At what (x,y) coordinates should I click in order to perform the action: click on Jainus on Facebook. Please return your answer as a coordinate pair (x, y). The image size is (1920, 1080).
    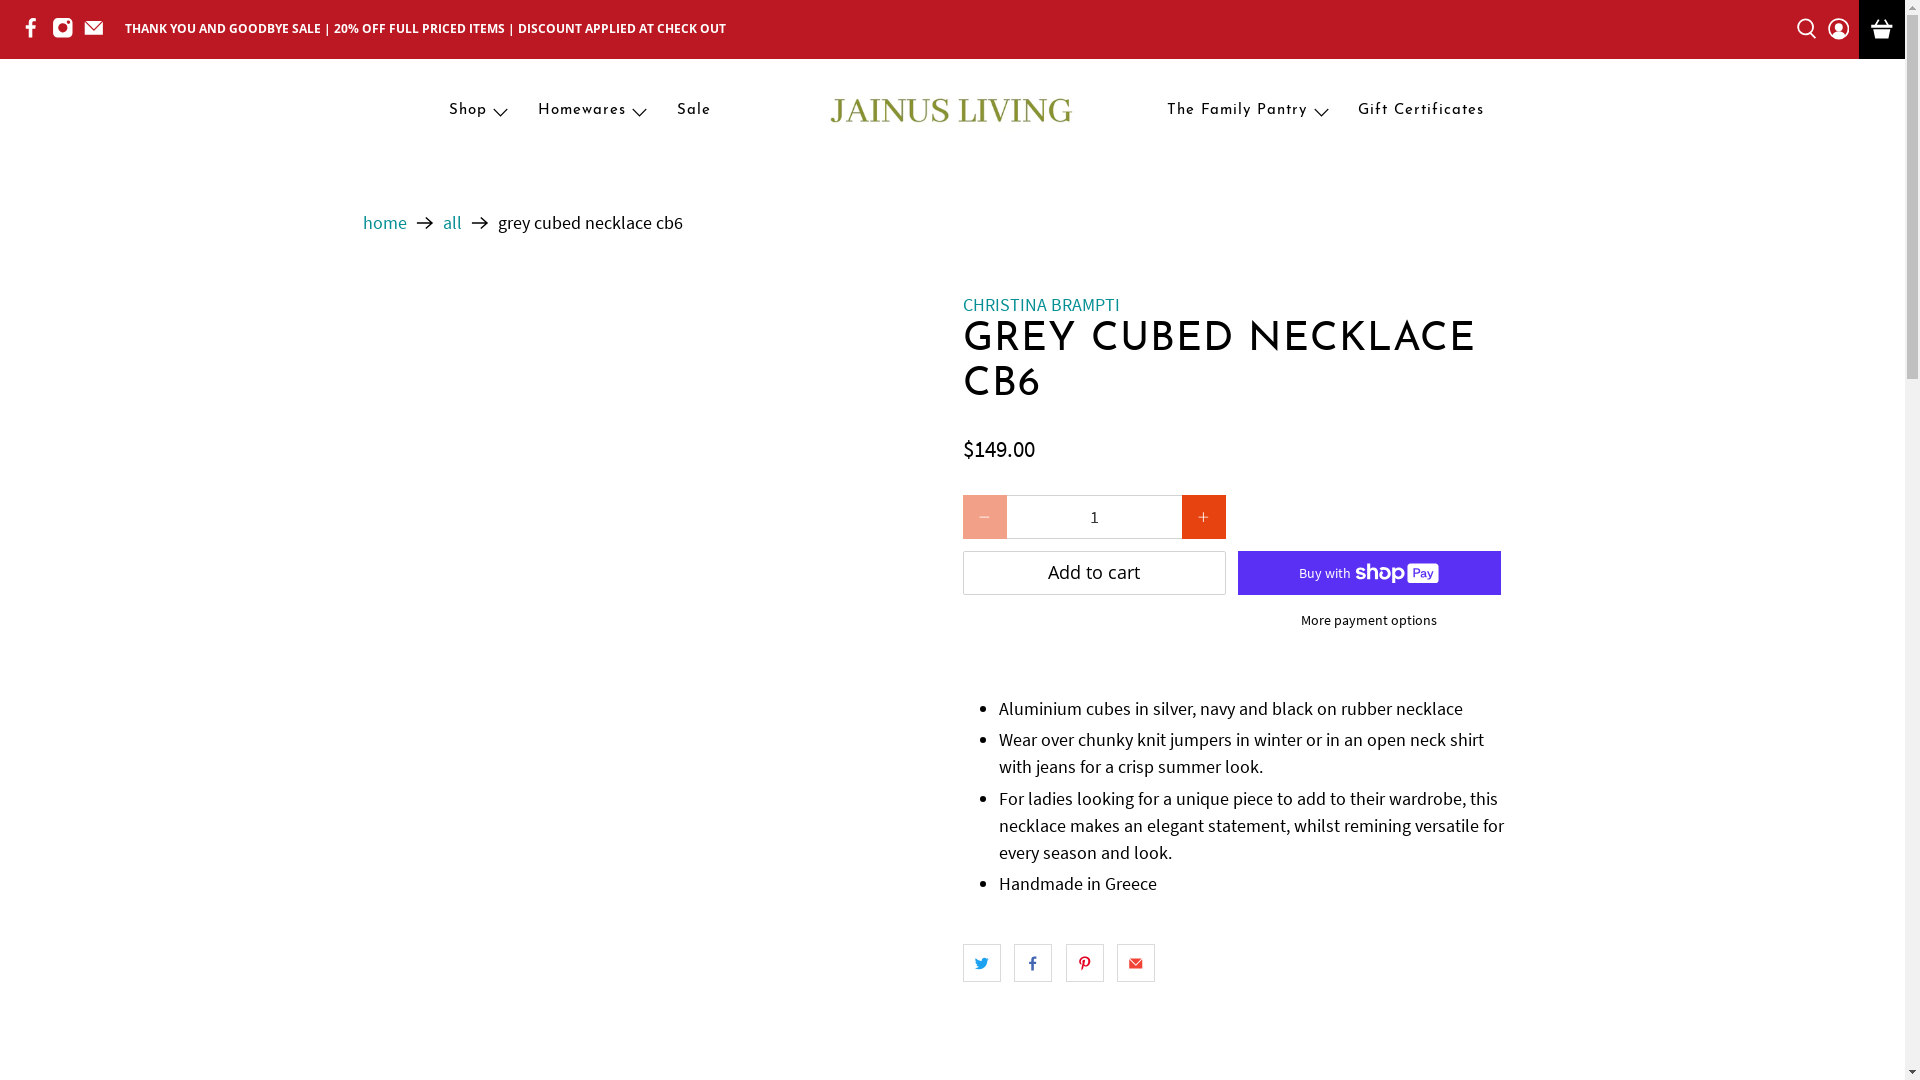
    Looking at the image, I should click on (36, 34).